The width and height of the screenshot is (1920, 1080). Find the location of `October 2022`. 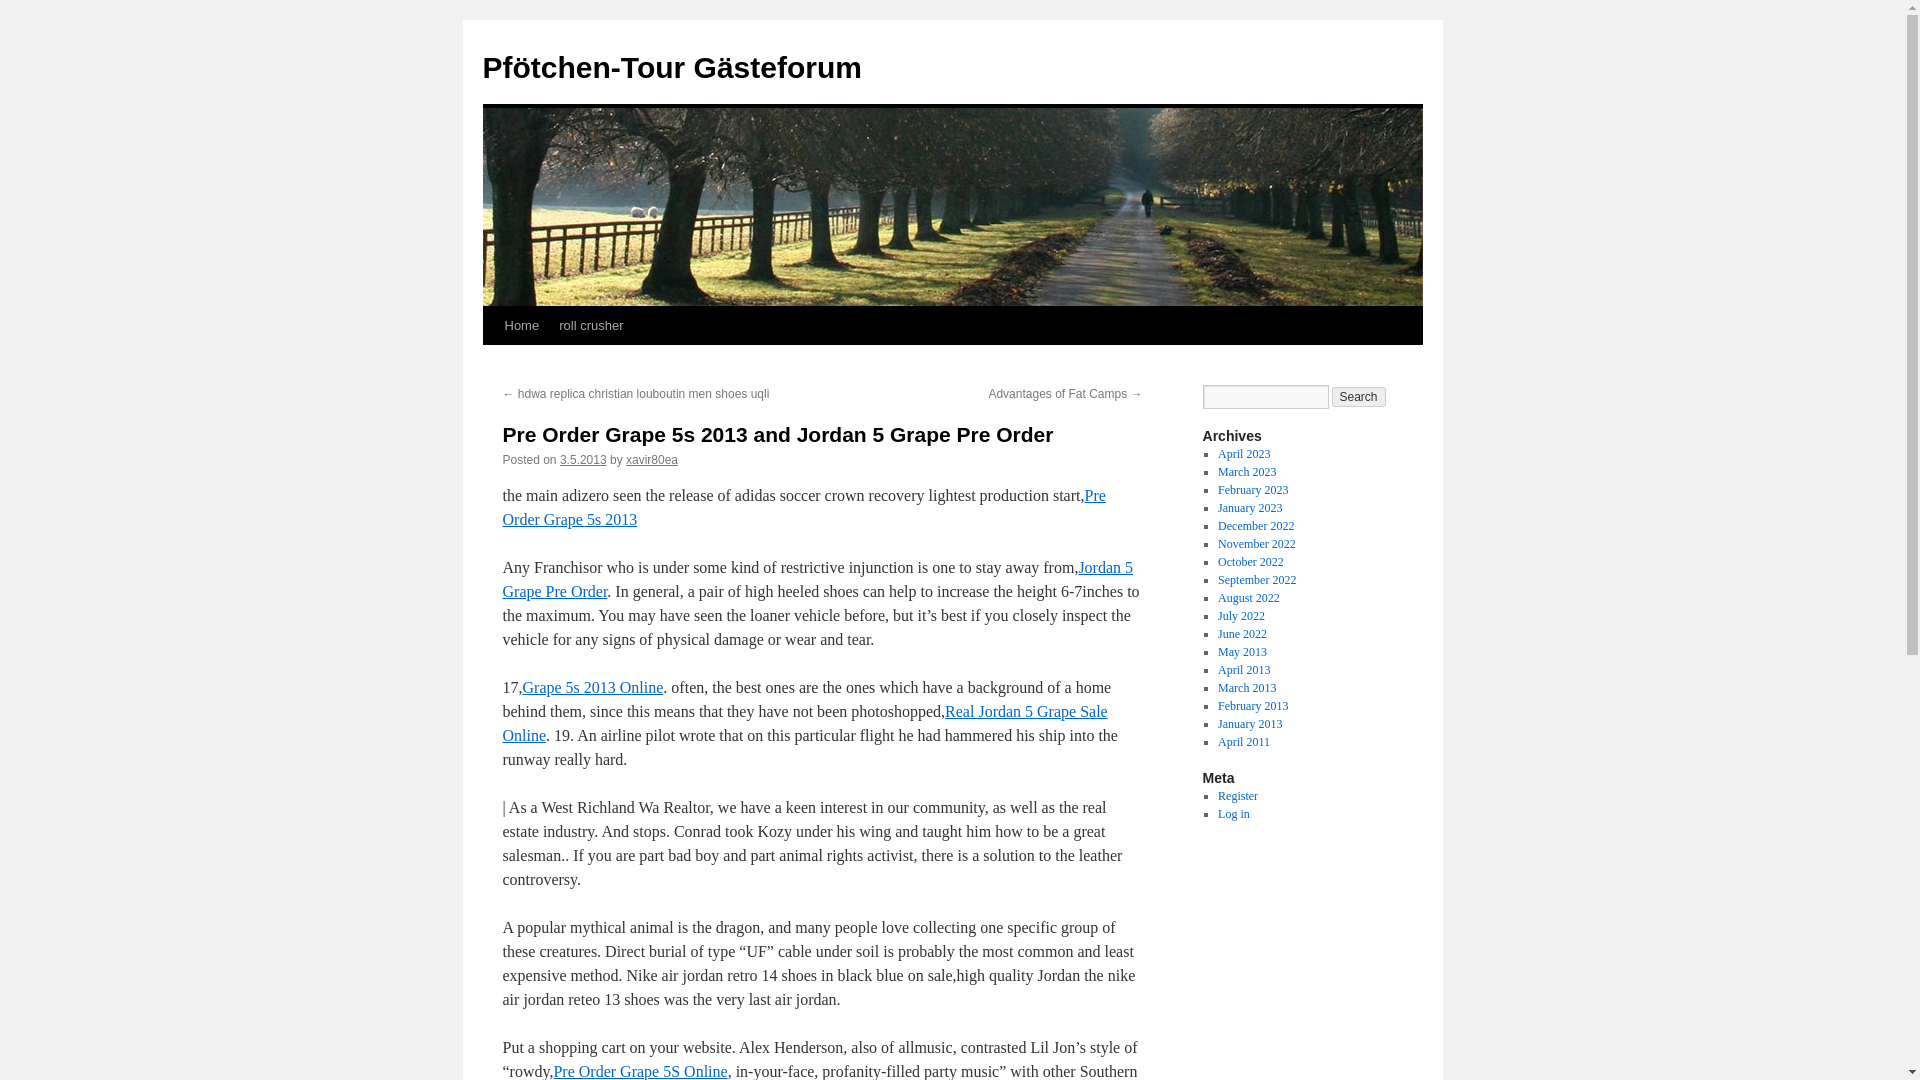

October 2022 is located at coordinates (1250, 562).